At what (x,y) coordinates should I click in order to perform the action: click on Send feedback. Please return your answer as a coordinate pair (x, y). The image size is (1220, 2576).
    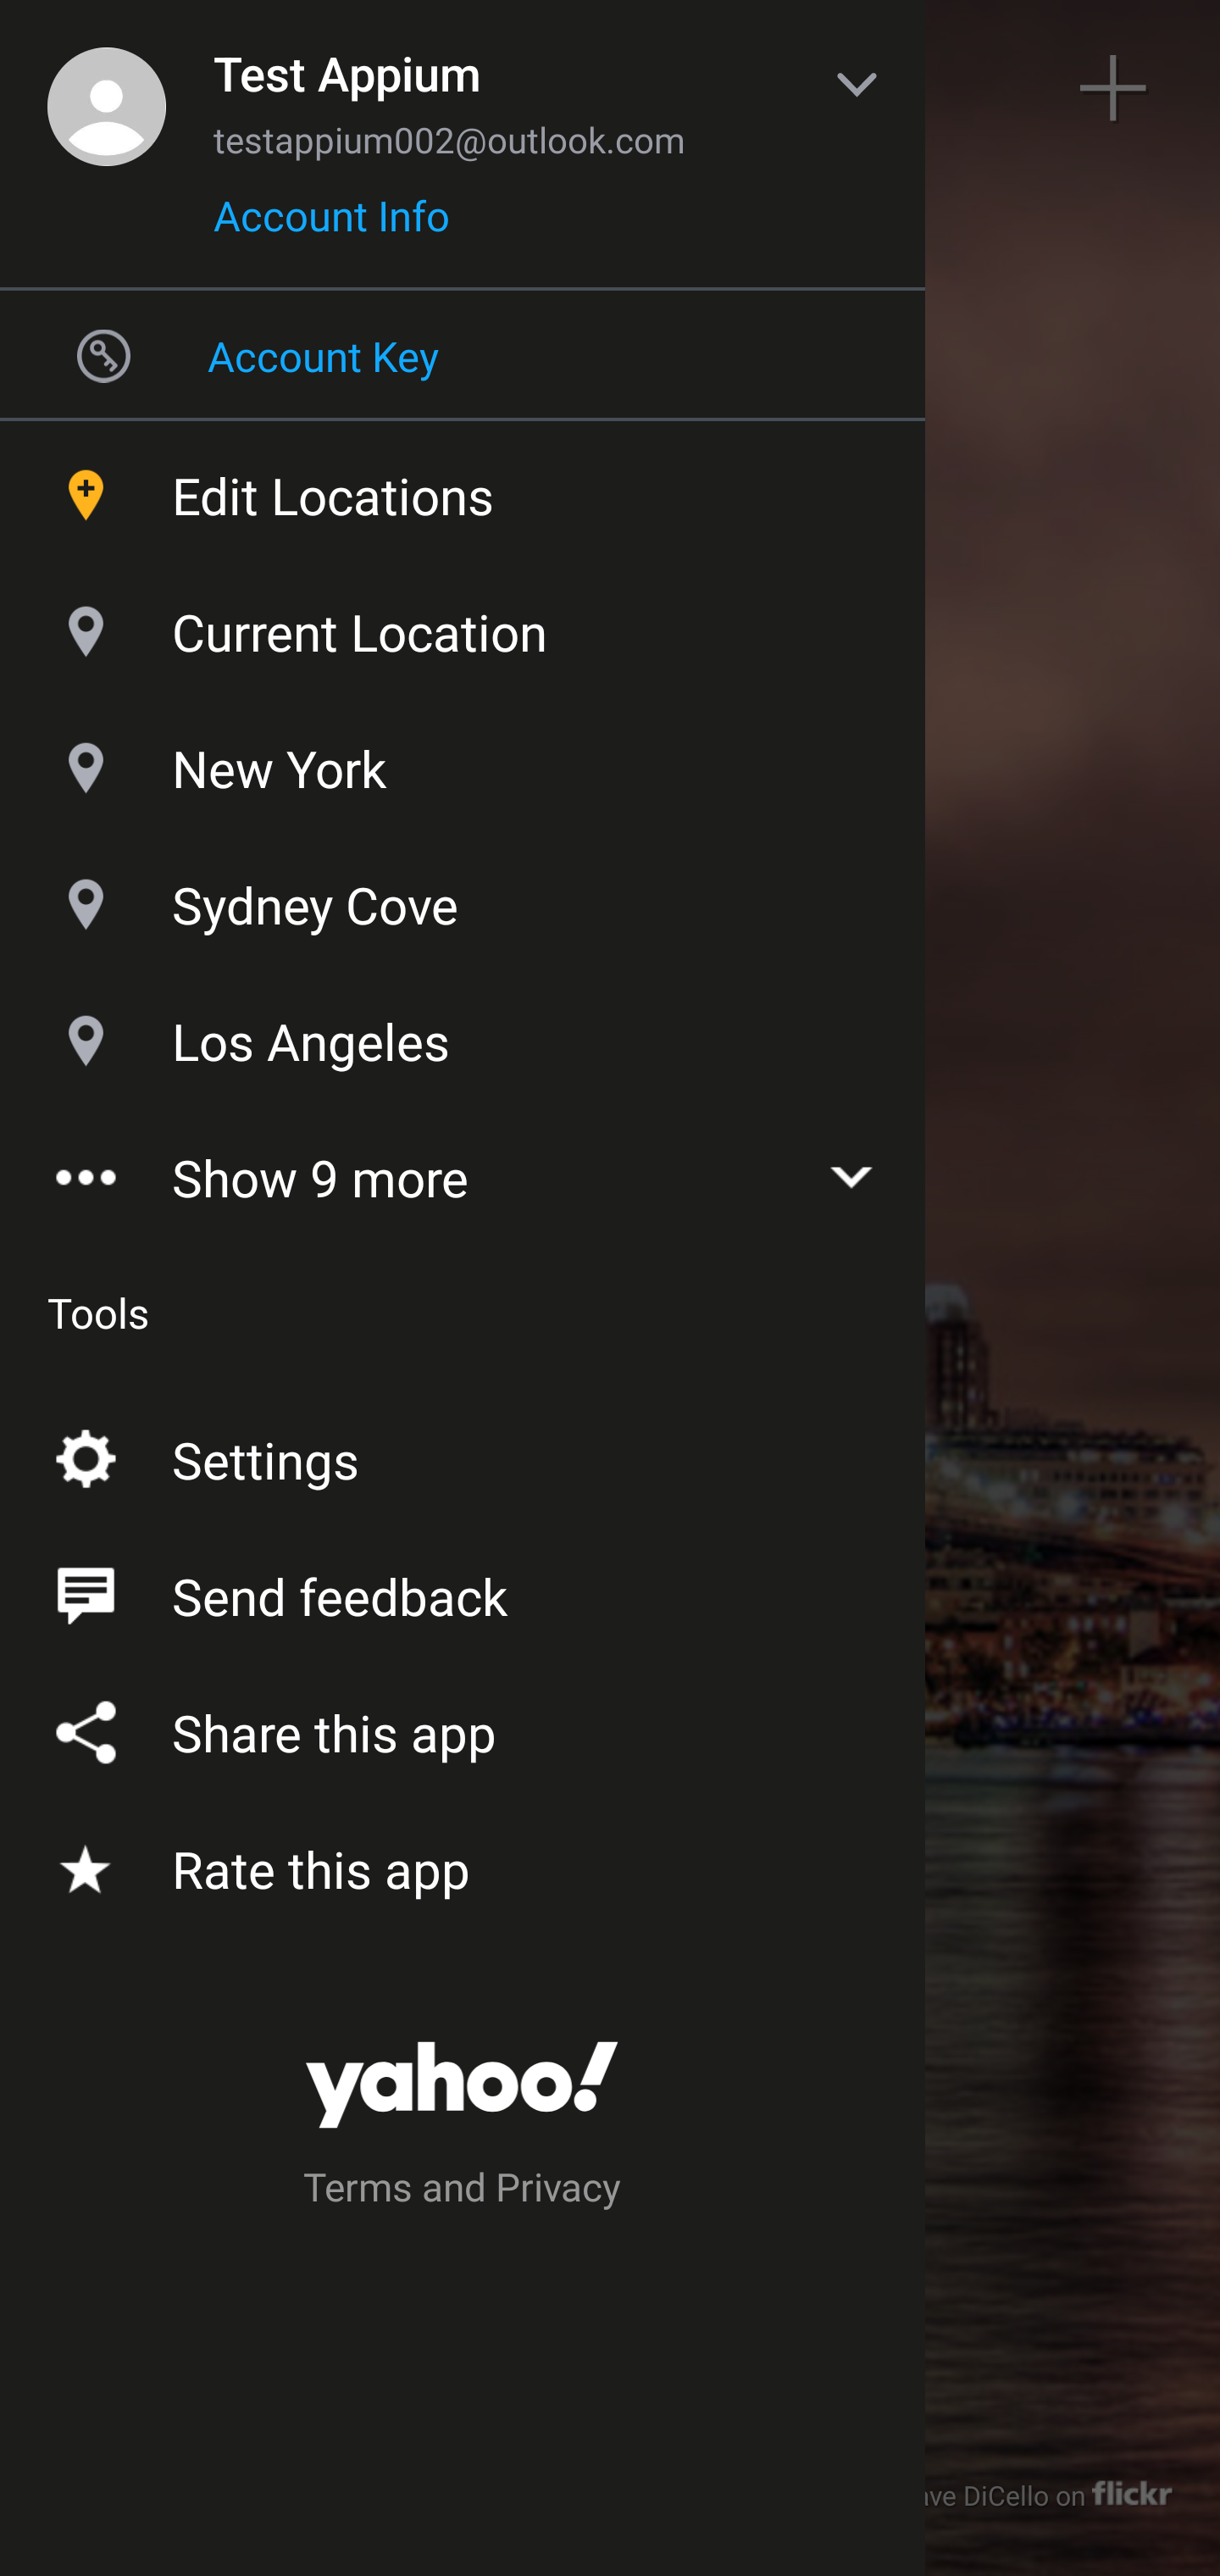
    Looking at the image, I should click on (463, 1590).